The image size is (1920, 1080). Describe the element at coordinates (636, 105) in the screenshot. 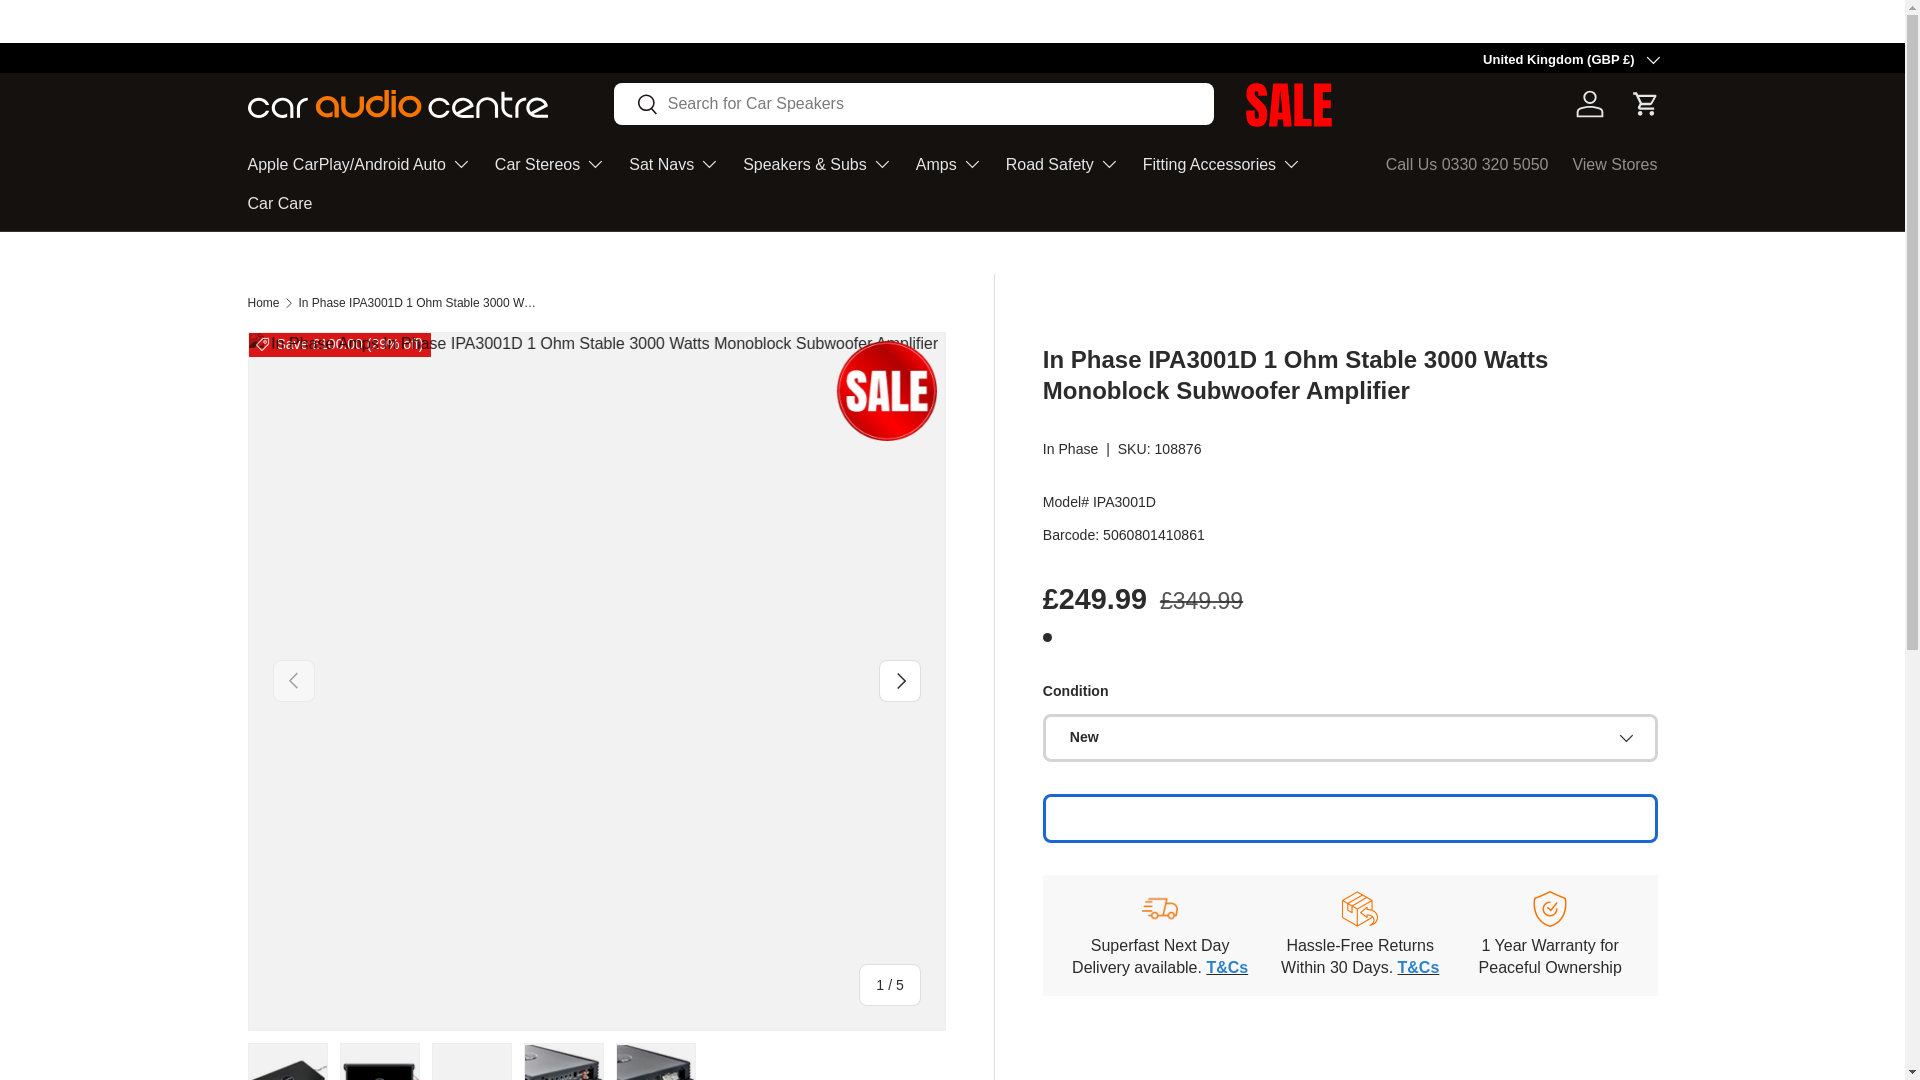

I see `Search` at that location.